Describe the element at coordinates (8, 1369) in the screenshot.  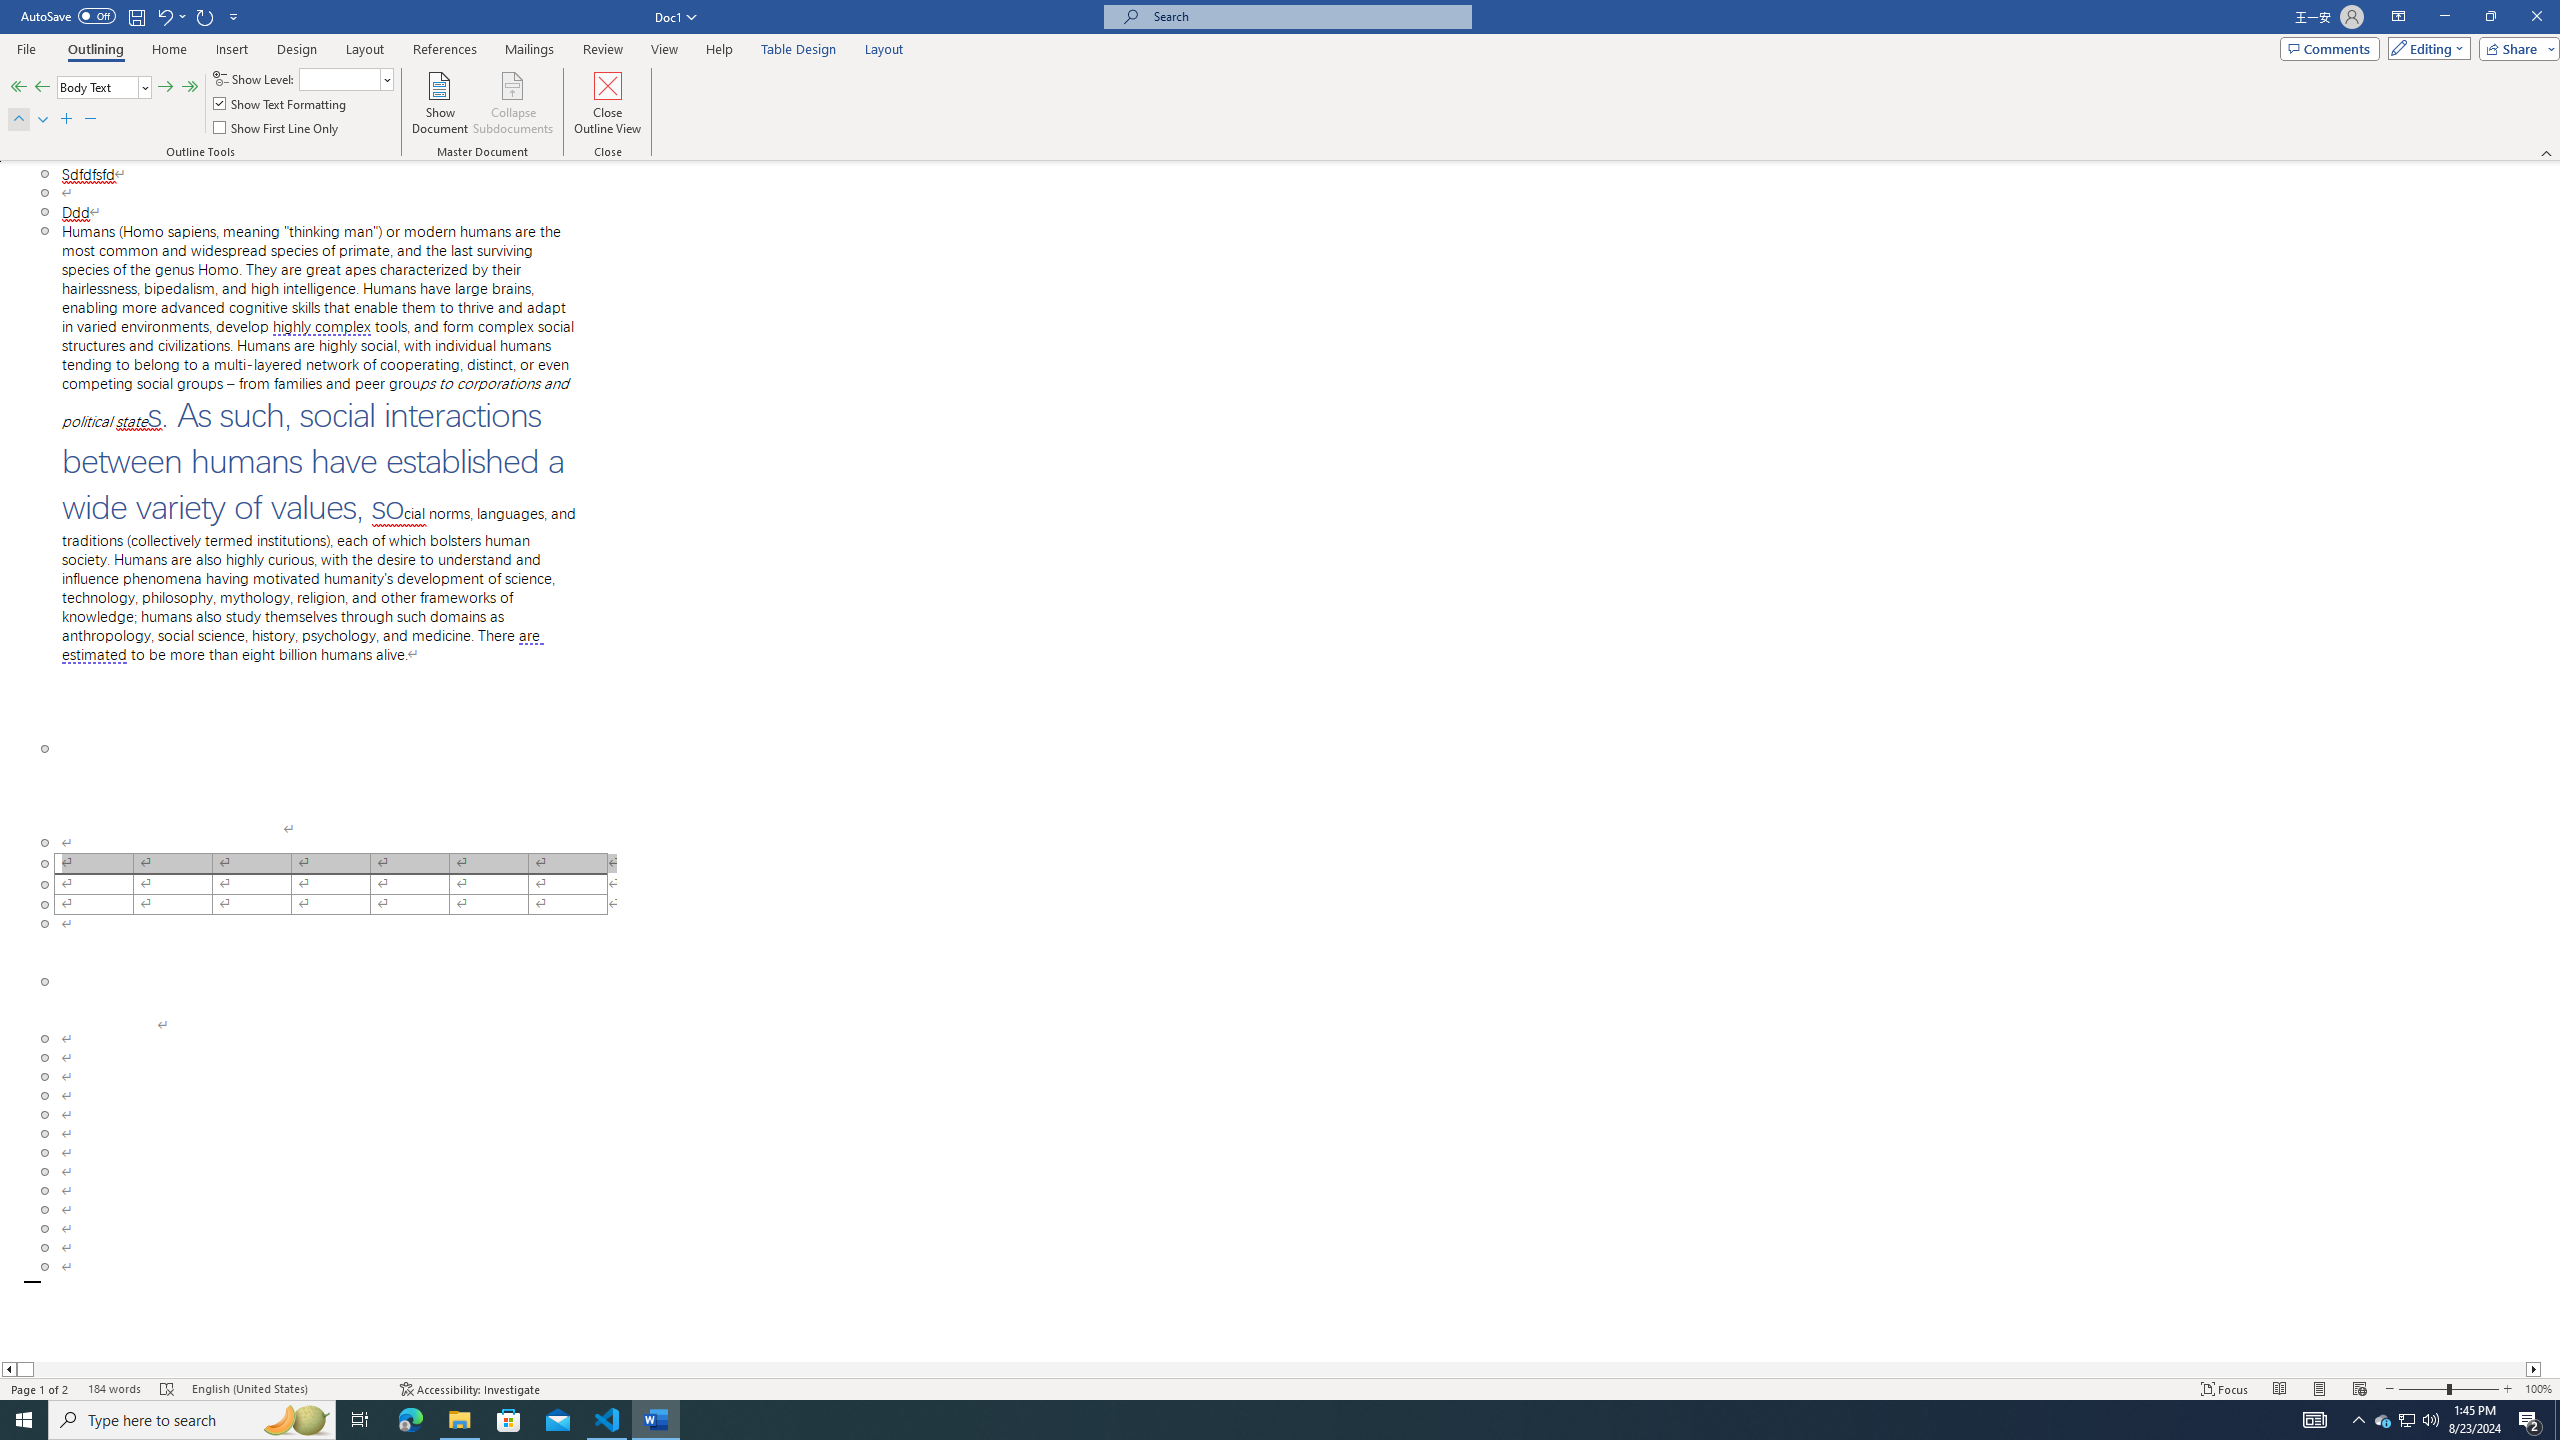
I see `Column left` at that location.